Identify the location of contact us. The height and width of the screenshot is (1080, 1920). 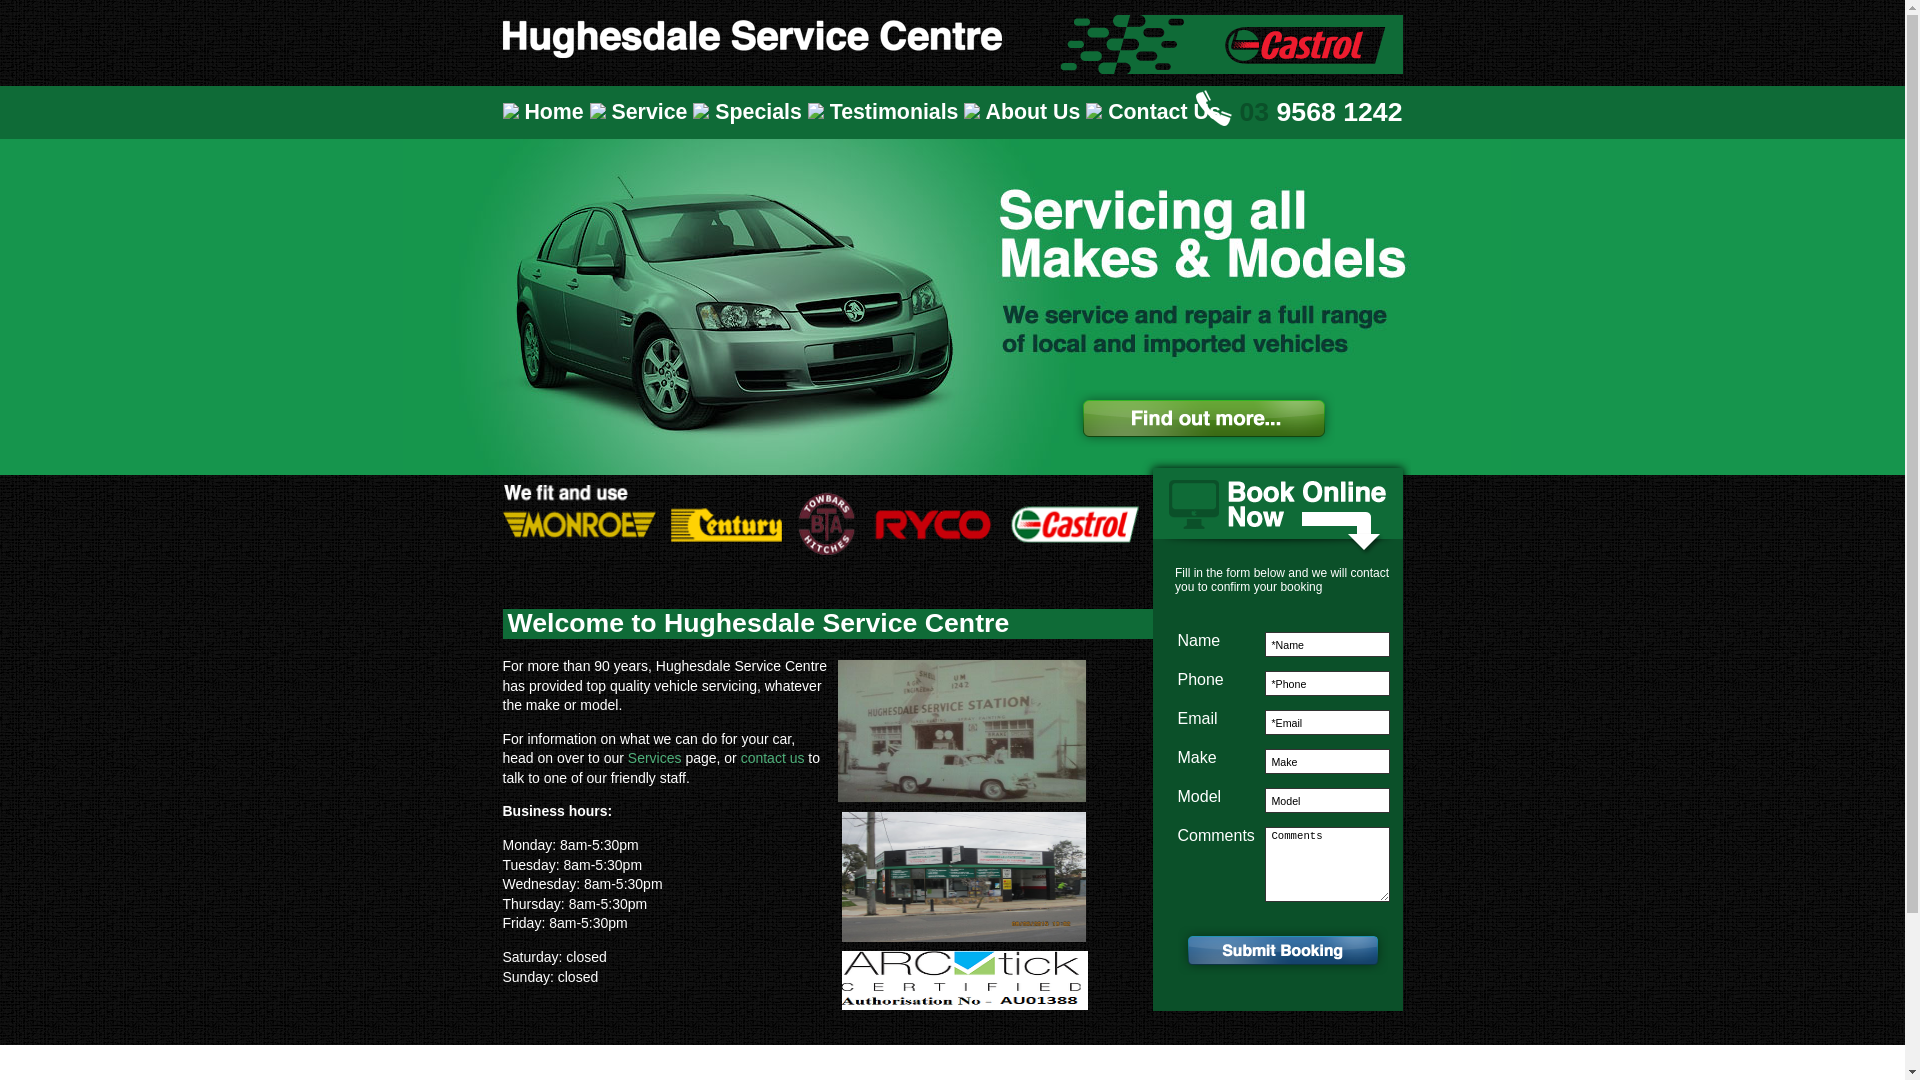
(773, 758).